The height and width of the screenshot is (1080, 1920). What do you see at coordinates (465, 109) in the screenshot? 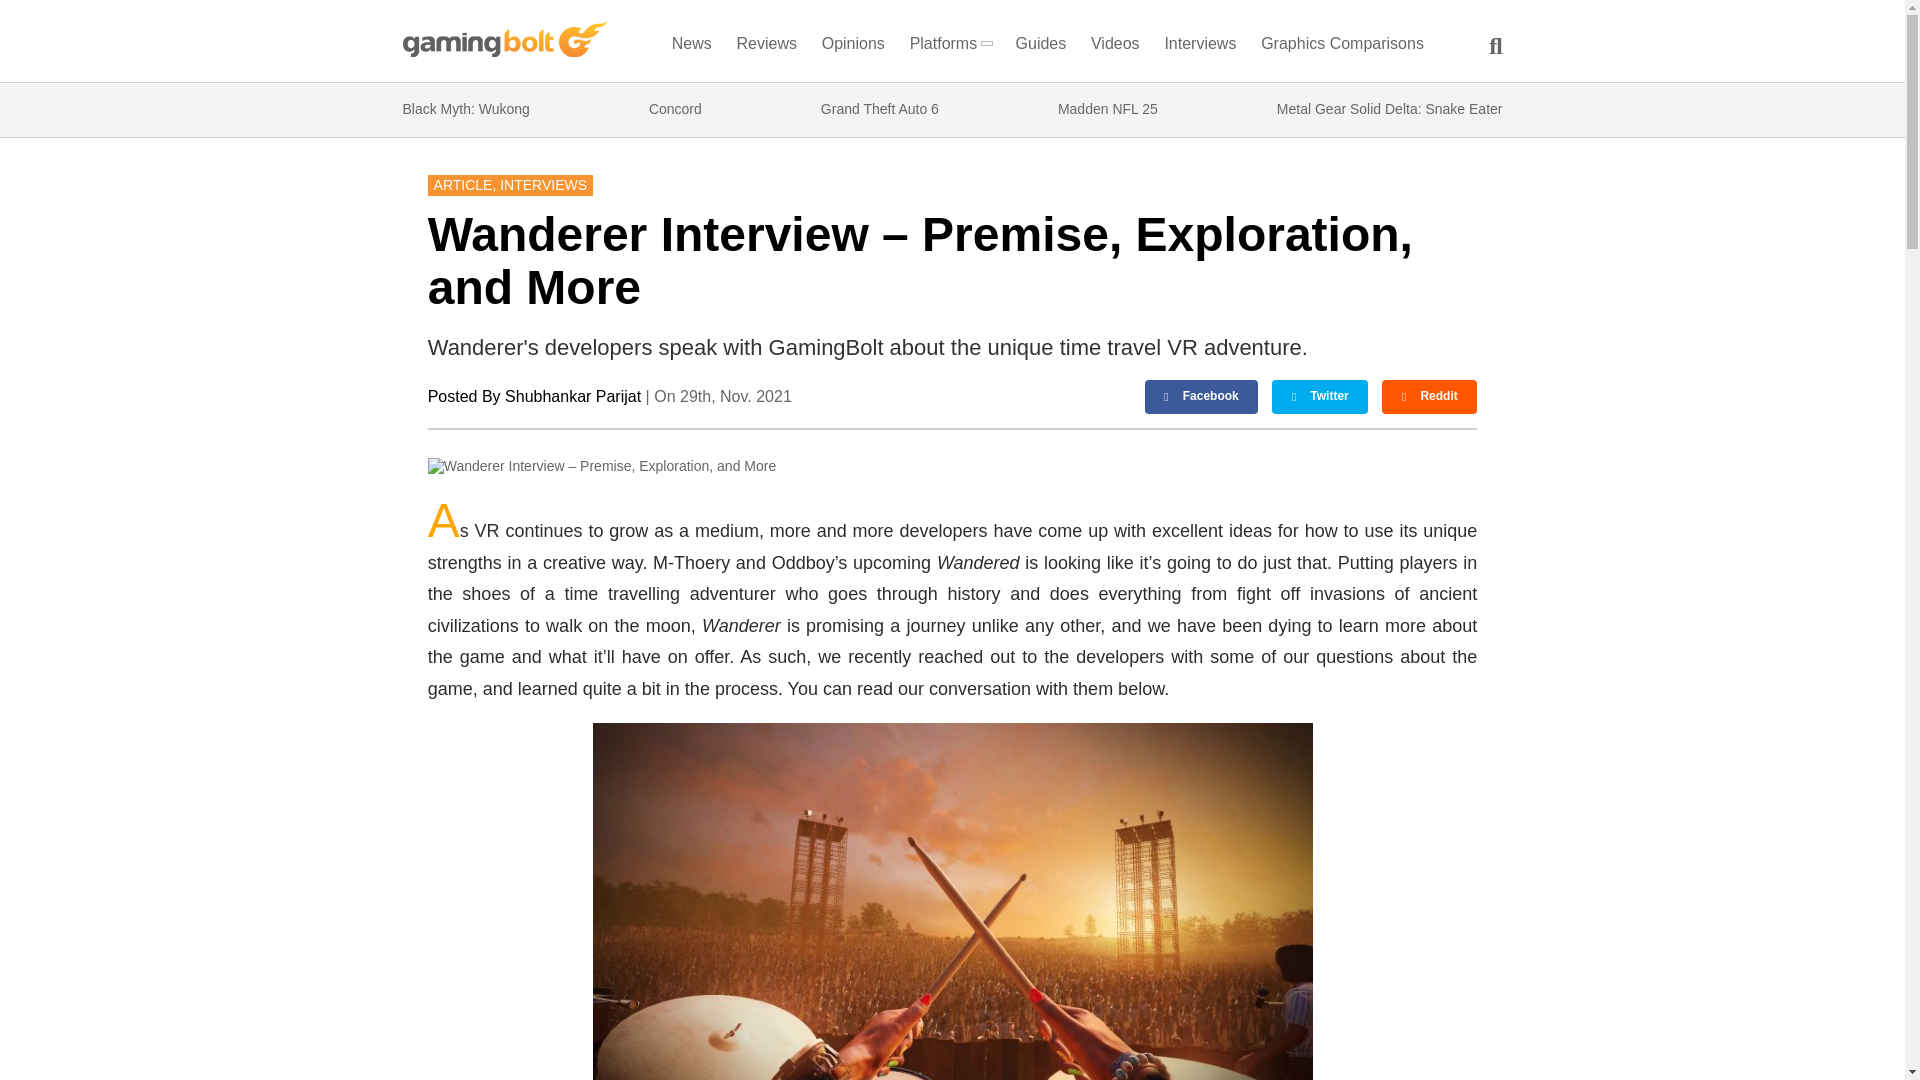
I see `Black Myth: Wukong` at bounding box center [465, 109].